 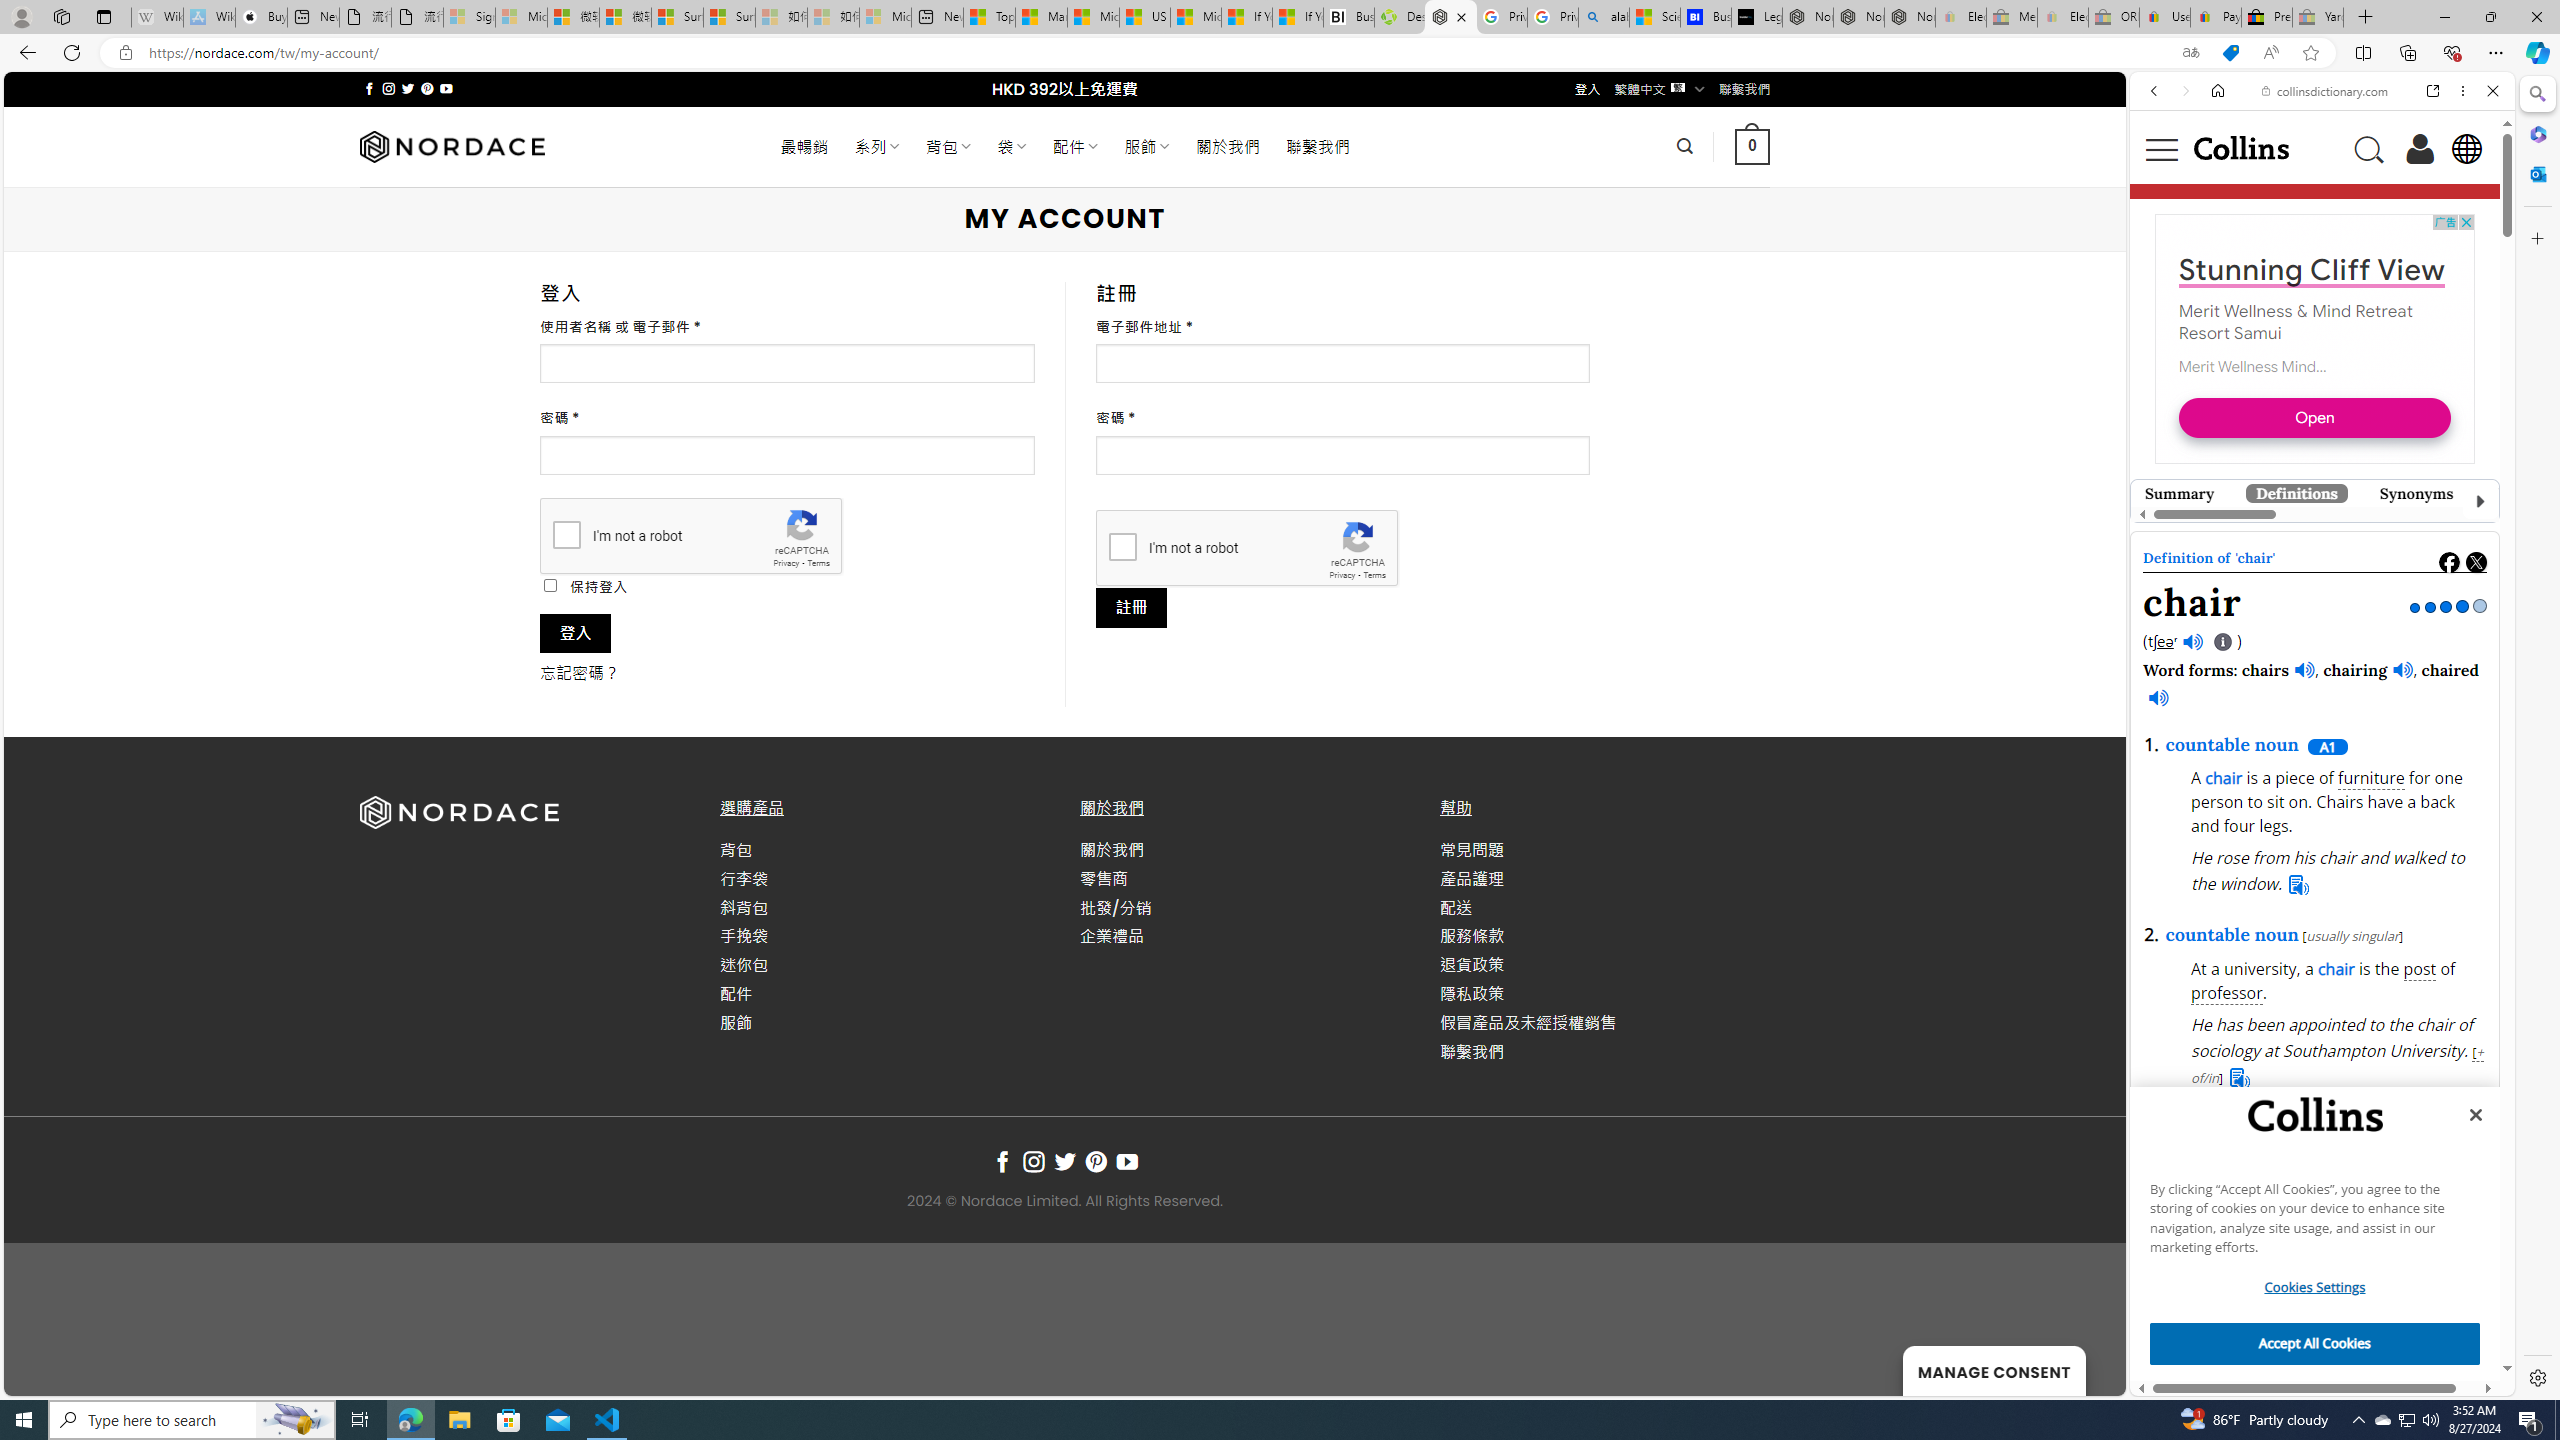 What do you see at coordinates (2352, 615) in the screenshot?
I see `chairman` at bounding box center [2352, 615].